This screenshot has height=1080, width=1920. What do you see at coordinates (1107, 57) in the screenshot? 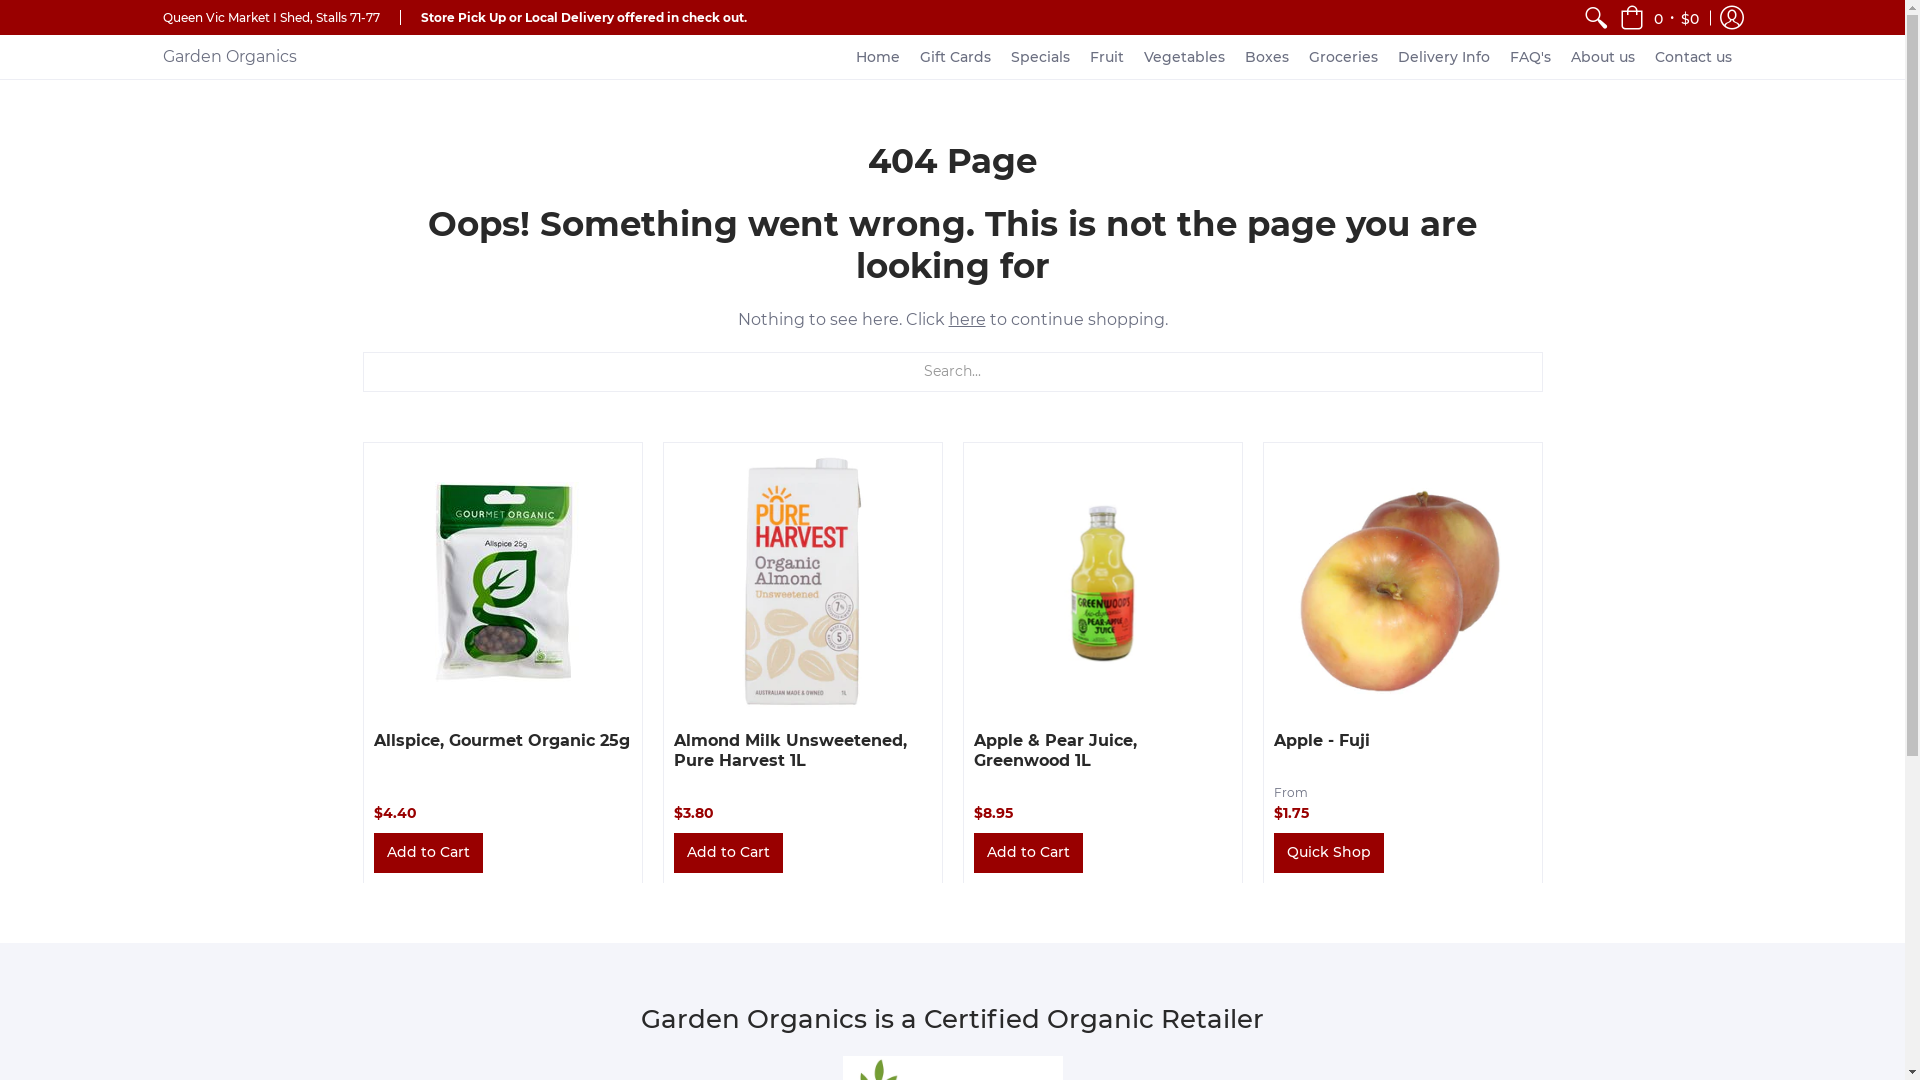
I see `Fruit` at bounding box center [1107, 57].